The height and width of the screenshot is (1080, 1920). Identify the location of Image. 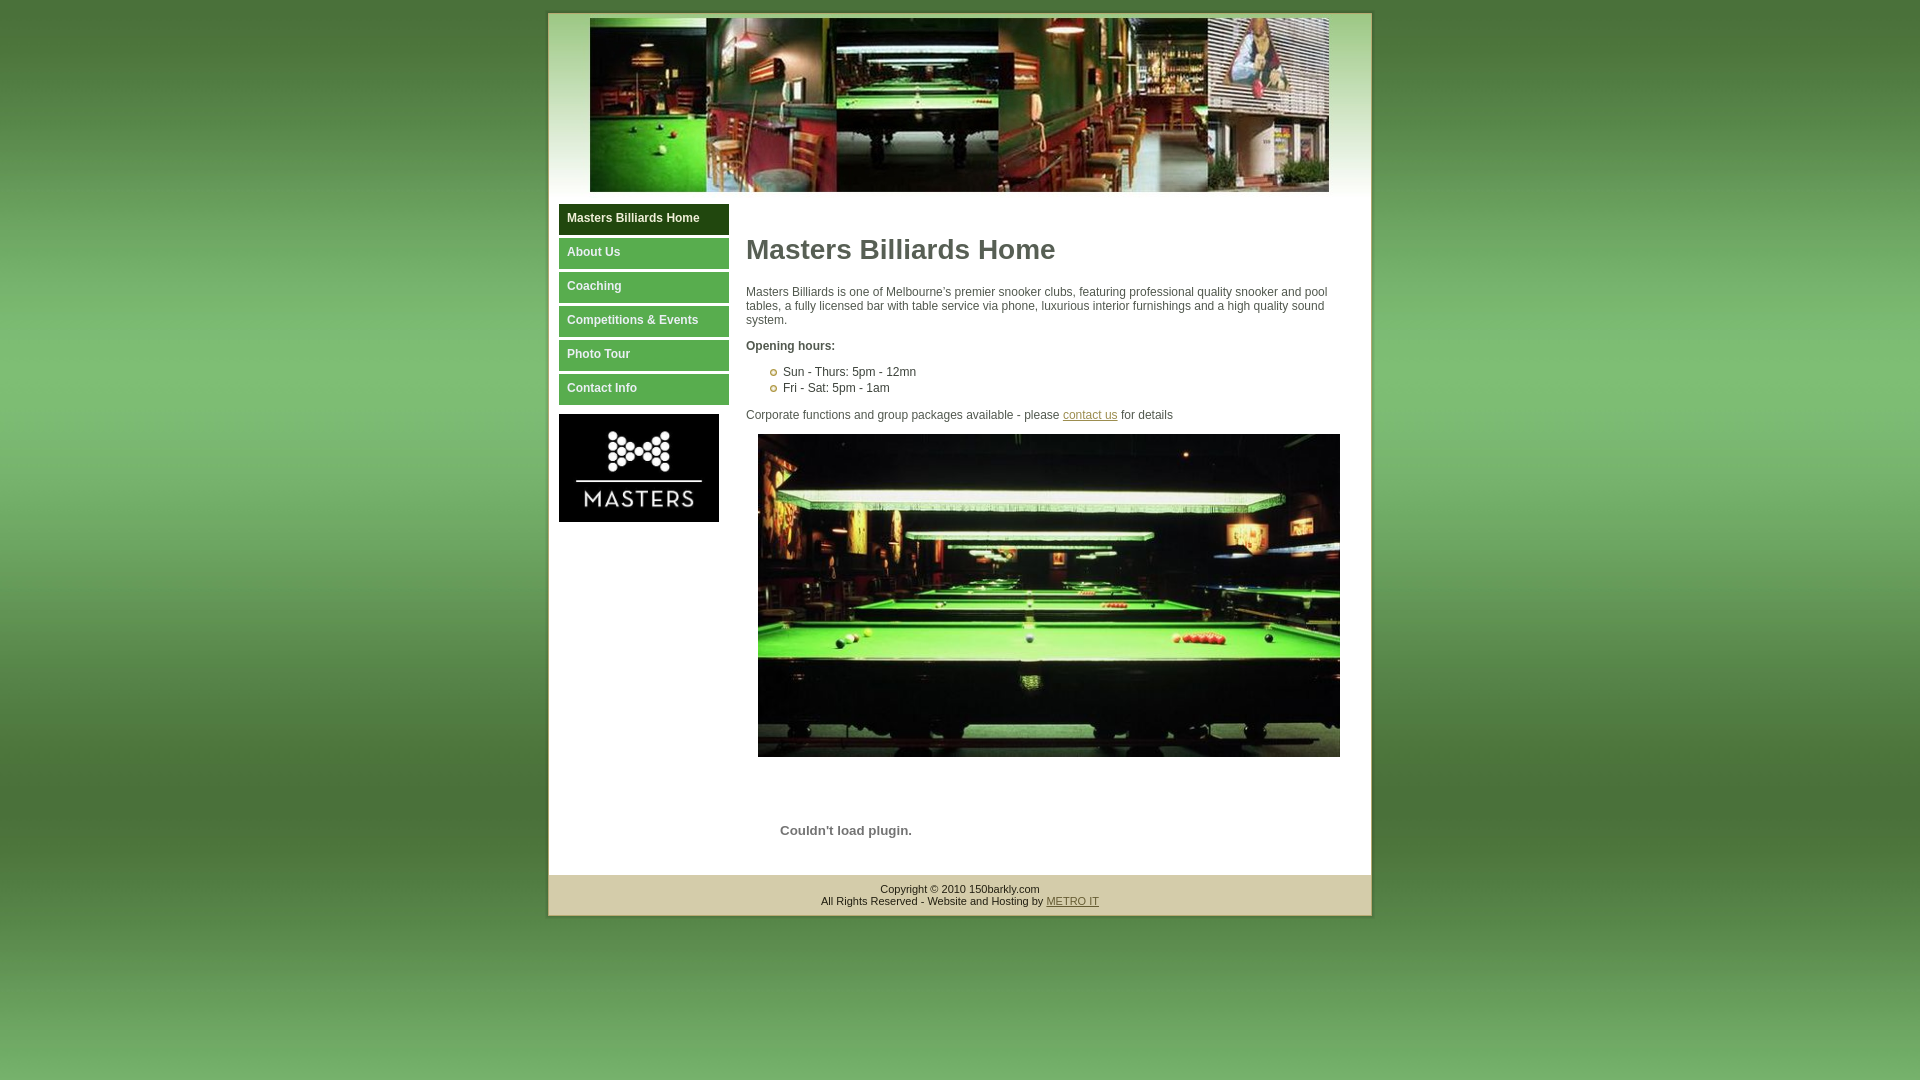
(1049, 596).